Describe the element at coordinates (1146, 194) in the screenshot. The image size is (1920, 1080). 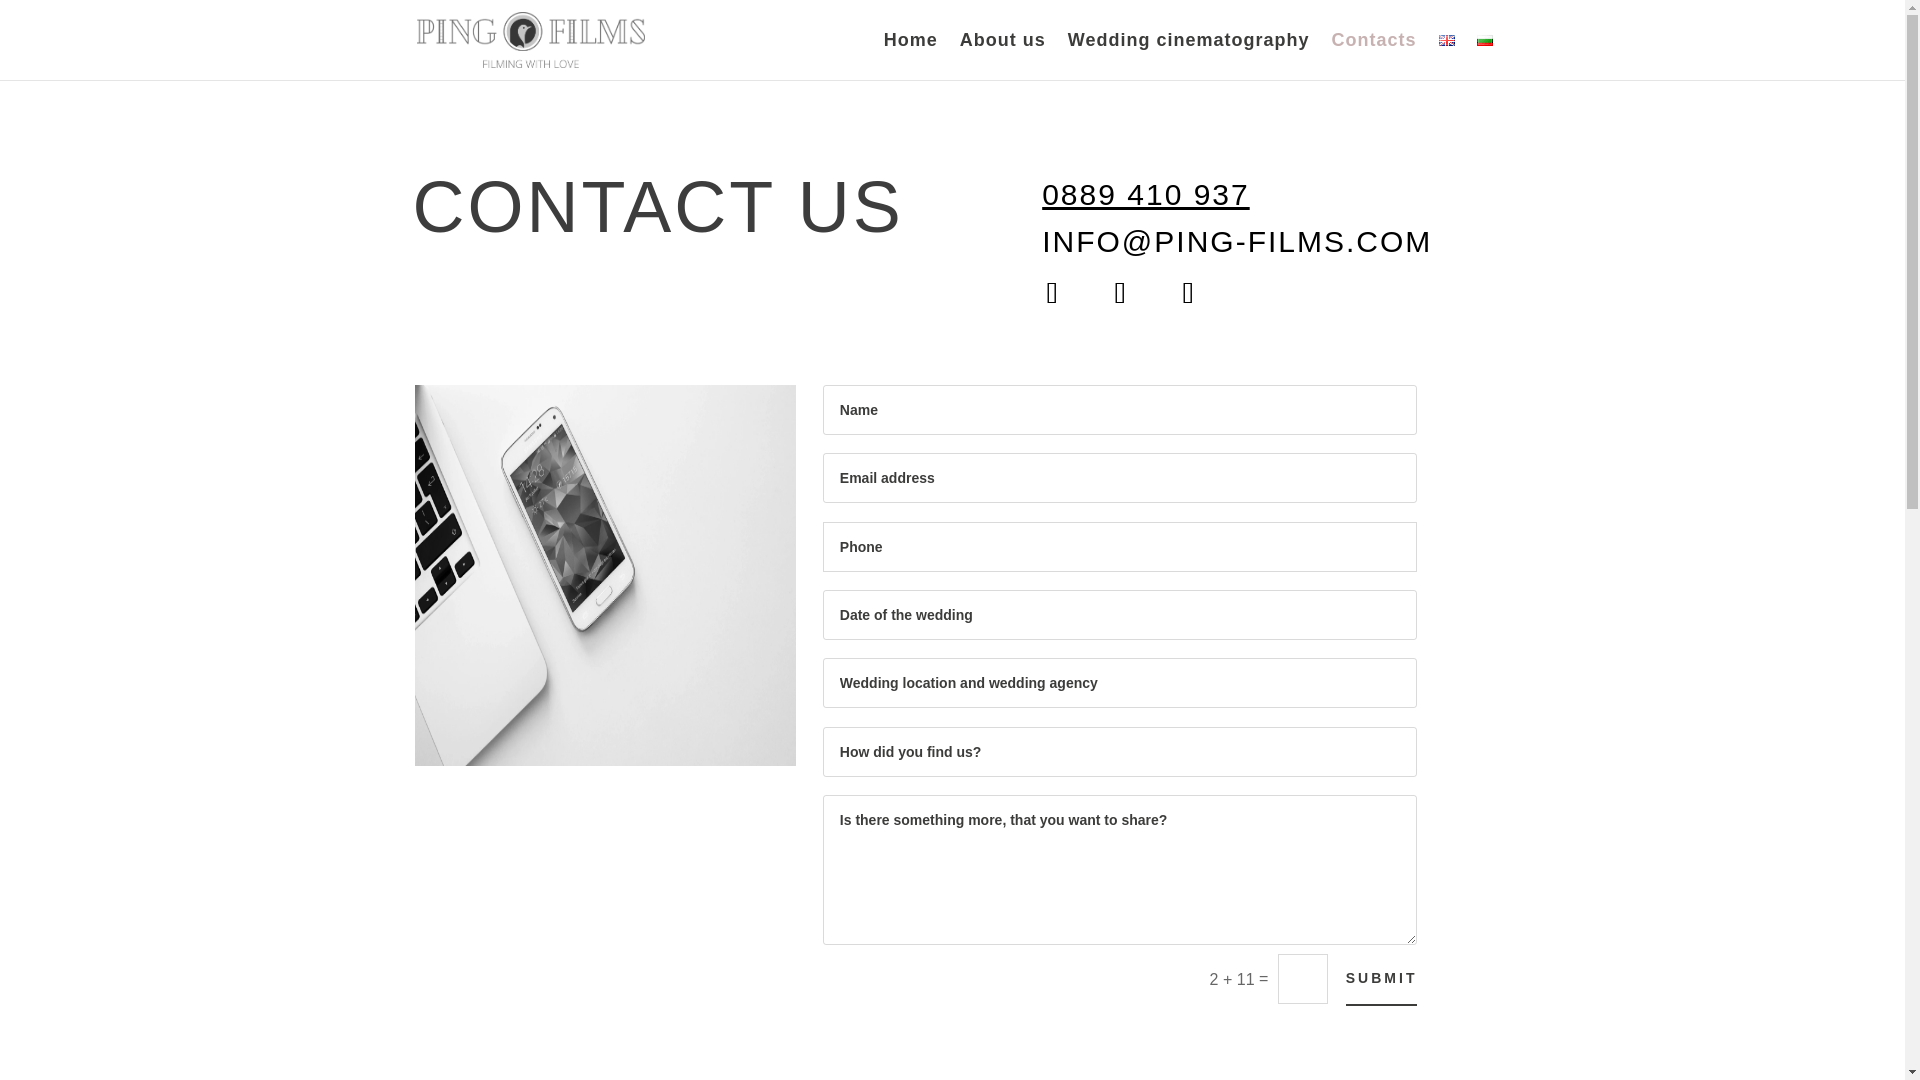
I see `0889 410 937` at that location.